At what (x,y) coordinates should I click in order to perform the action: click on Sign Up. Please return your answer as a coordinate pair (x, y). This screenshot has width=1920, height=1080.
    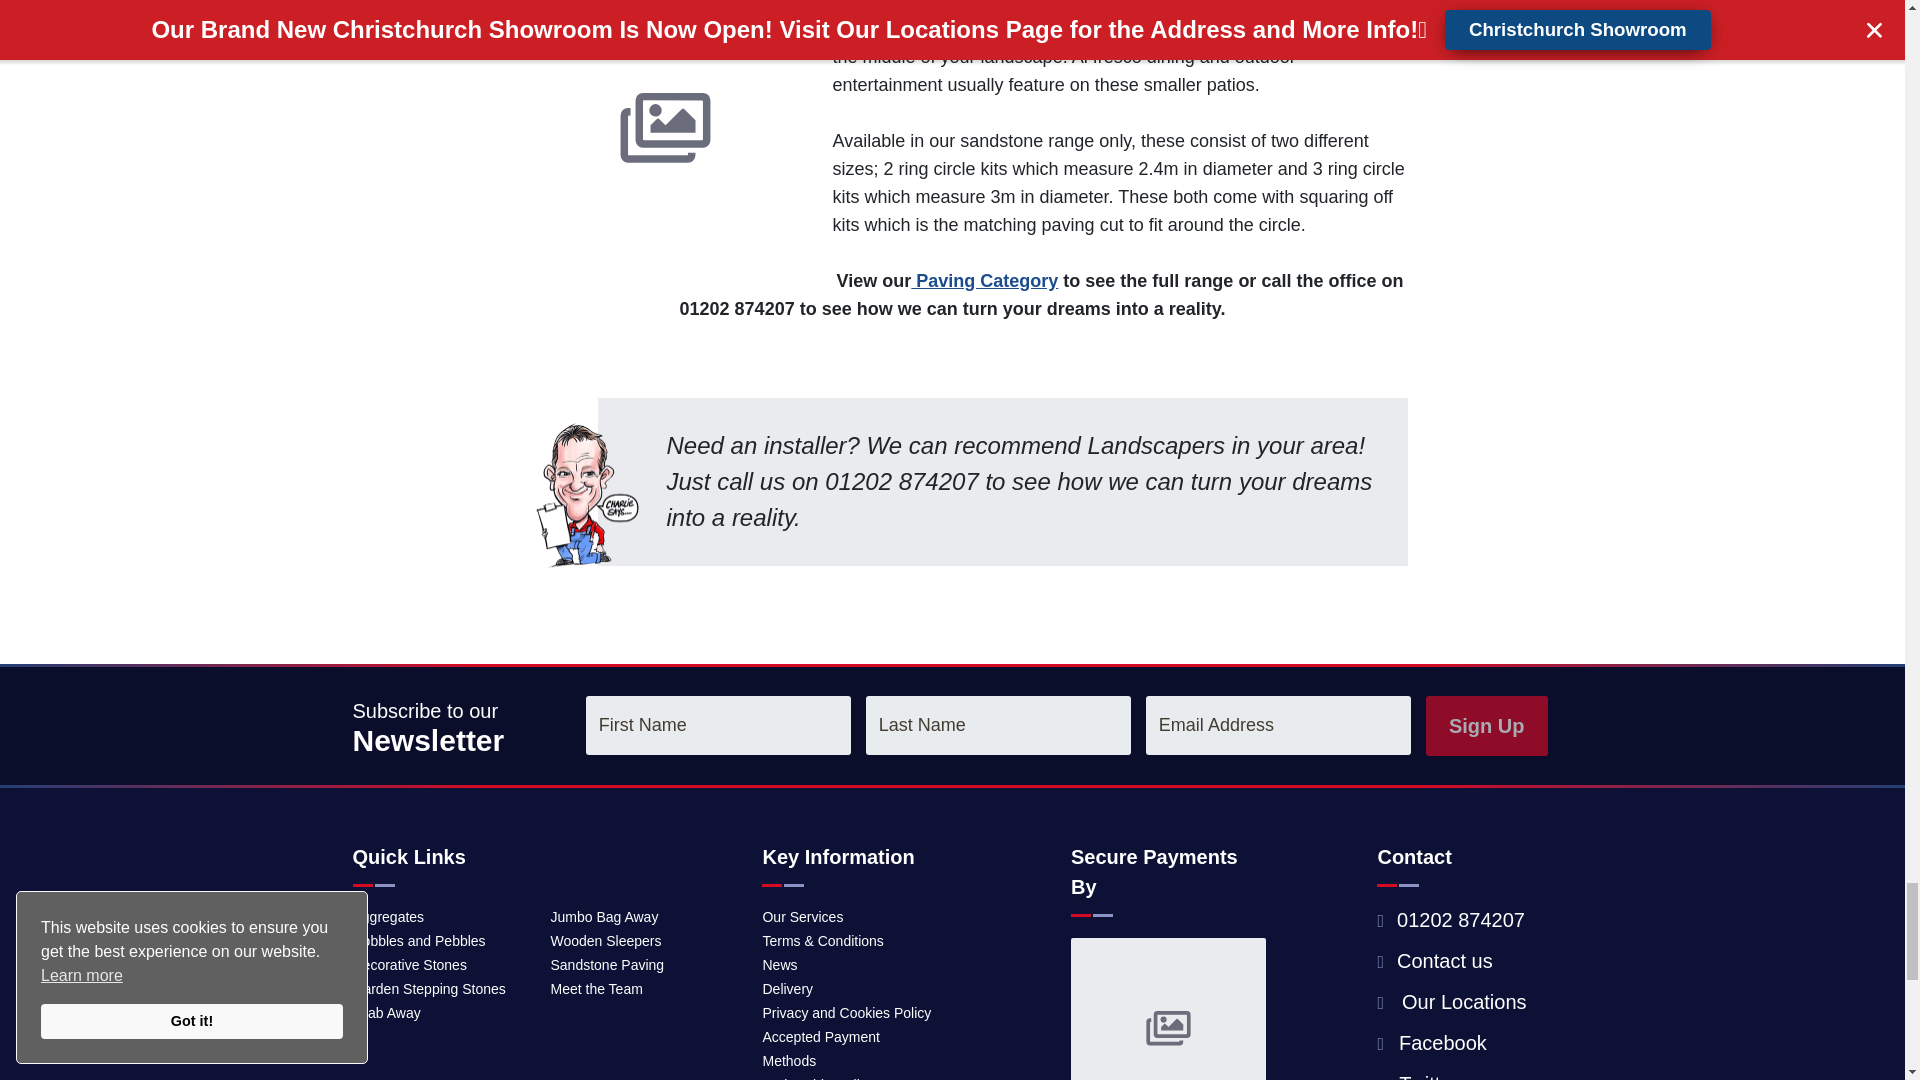
    Looking at the image, I should click on (1486, 726).